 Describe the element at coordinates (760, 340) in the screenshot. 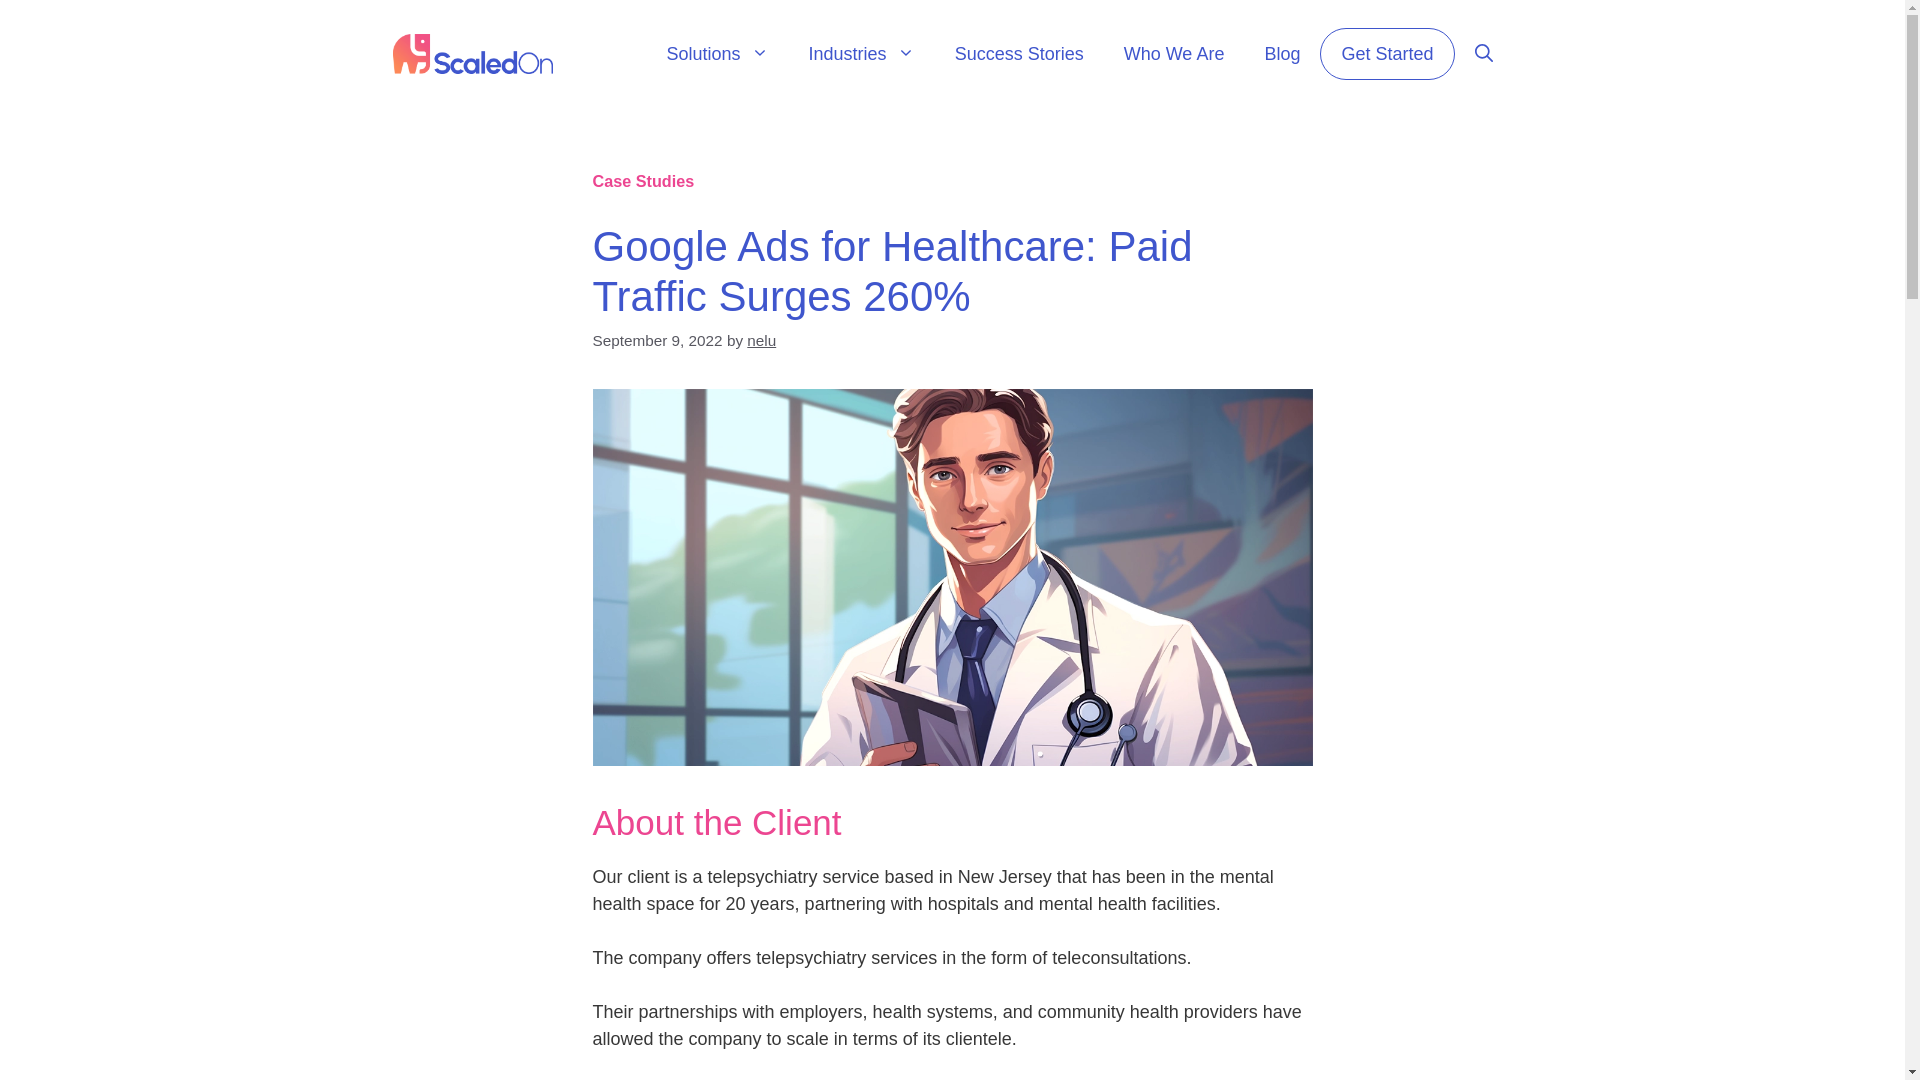

I see `nelu` at that location.